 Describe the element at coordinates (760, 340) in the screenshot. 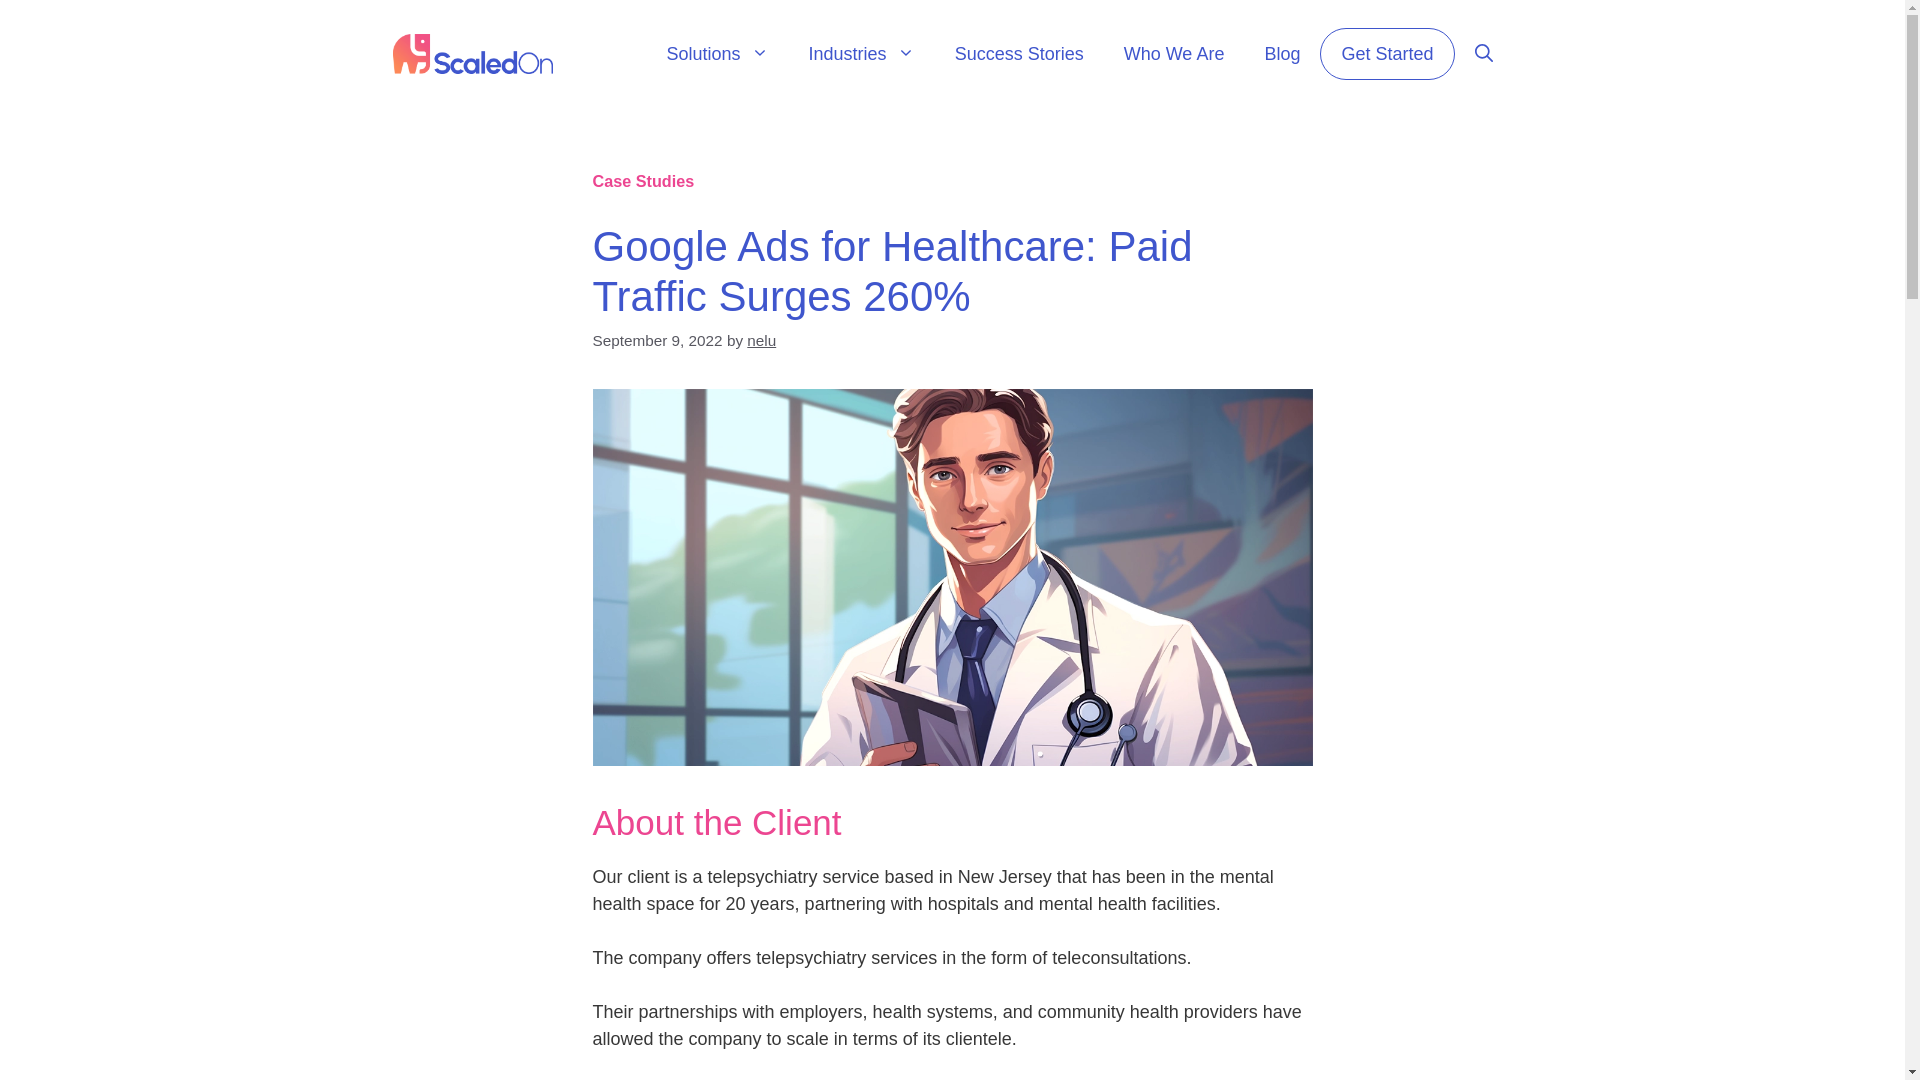

I see `nelu` at that location.